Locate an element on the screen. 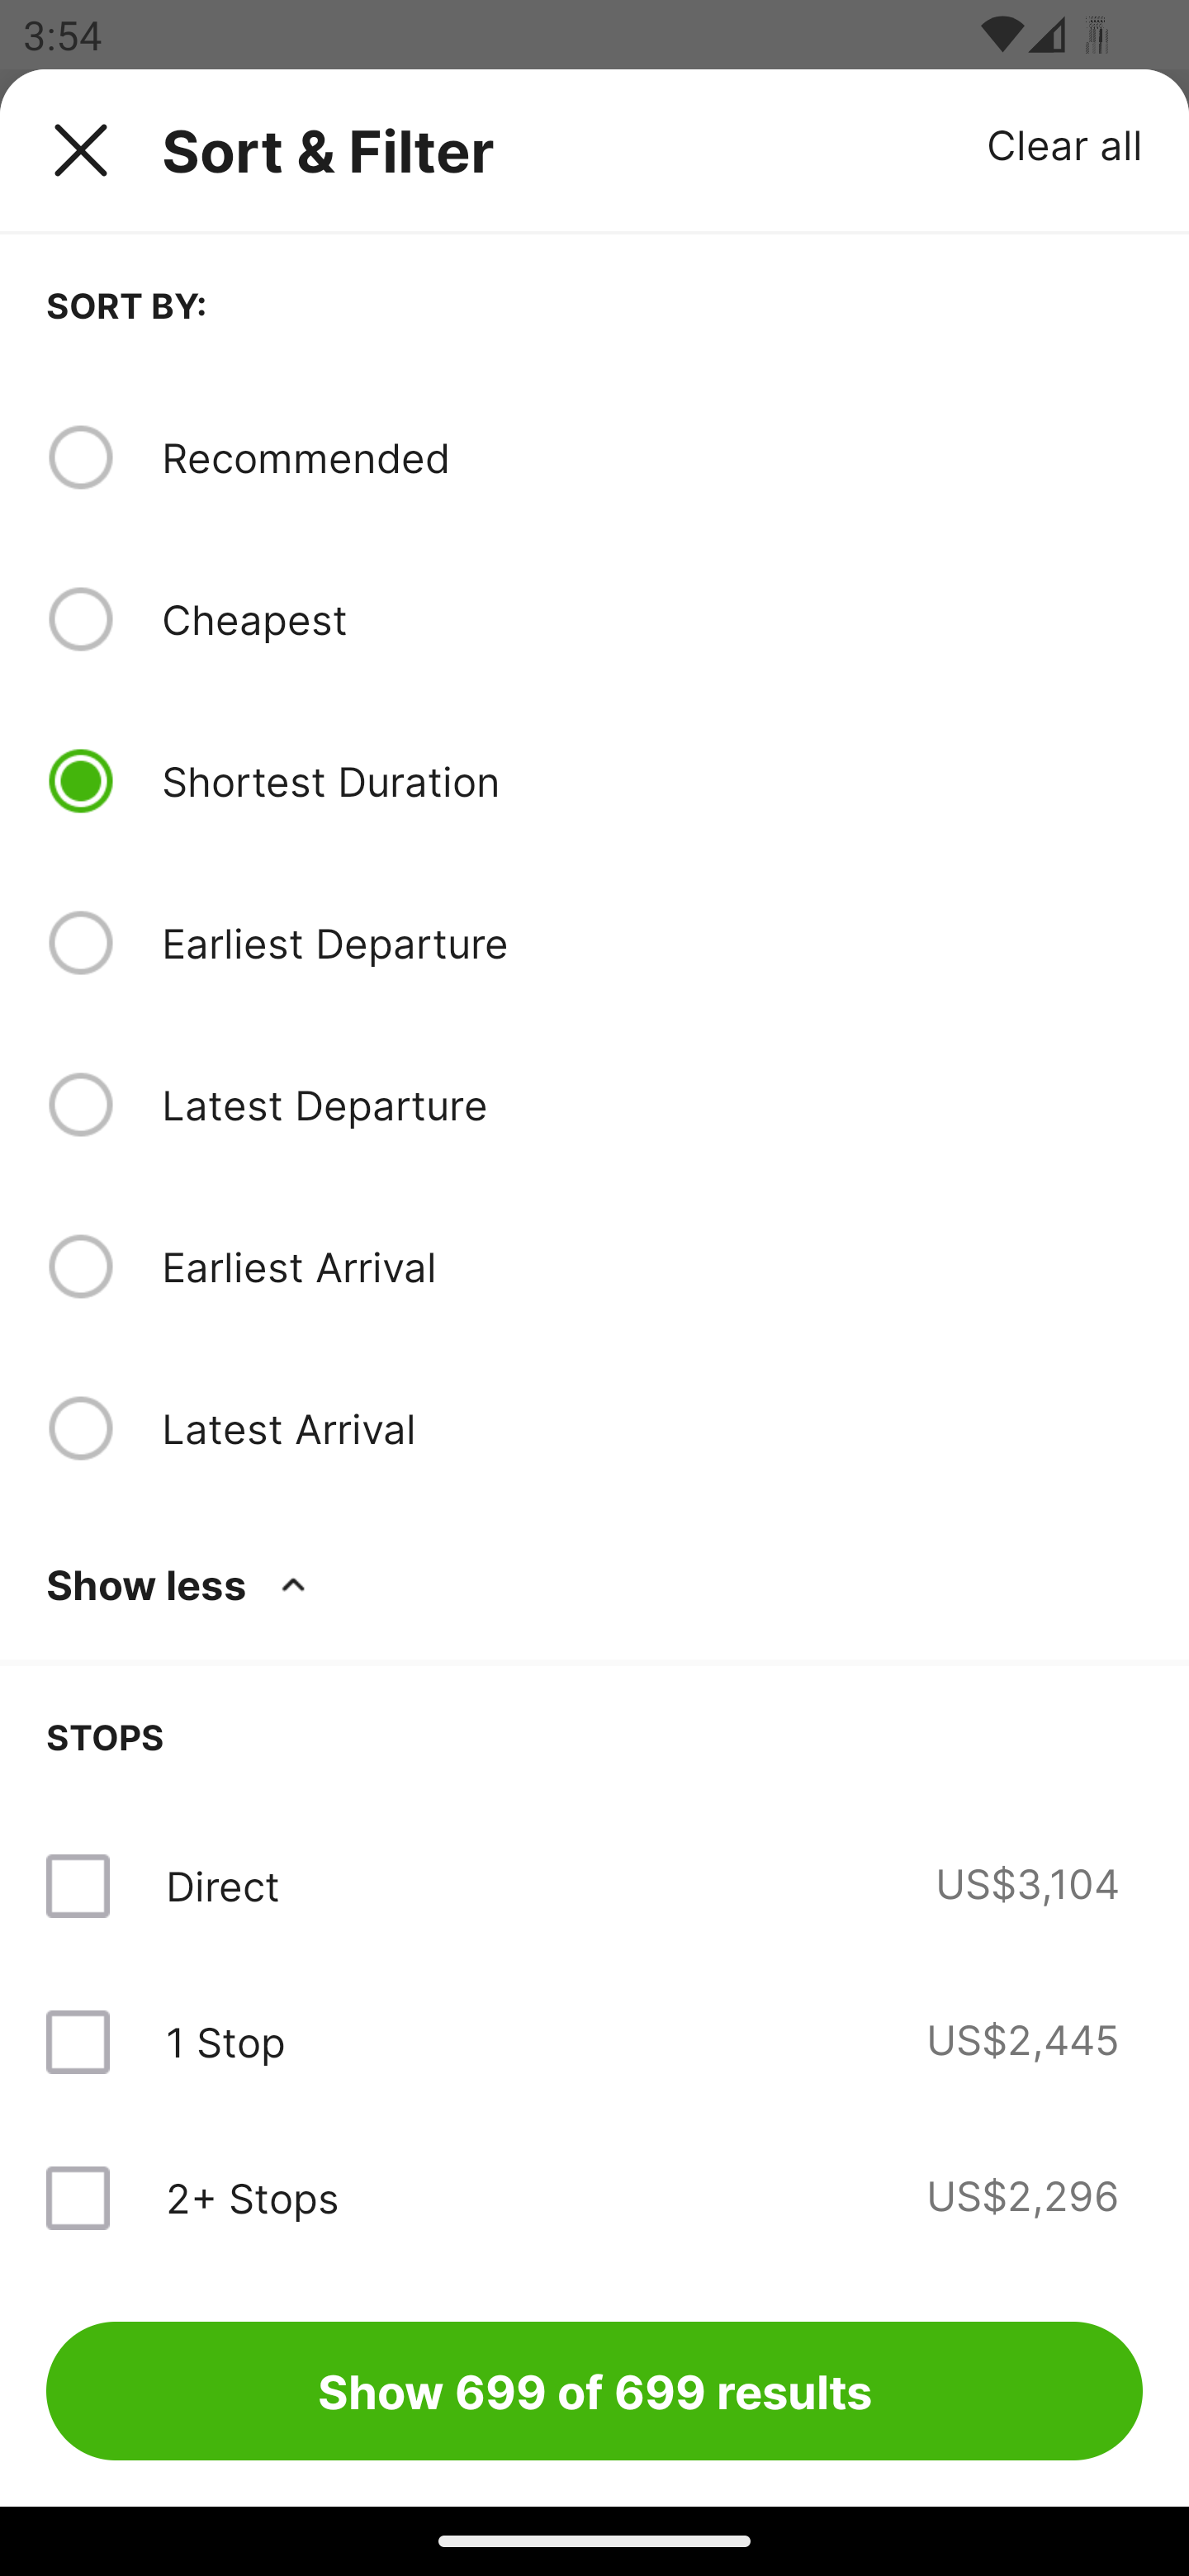 Image resolution: width=1189 pixels, height=2576 pixels. Earliest Departure is located at coordinates (651, 943).